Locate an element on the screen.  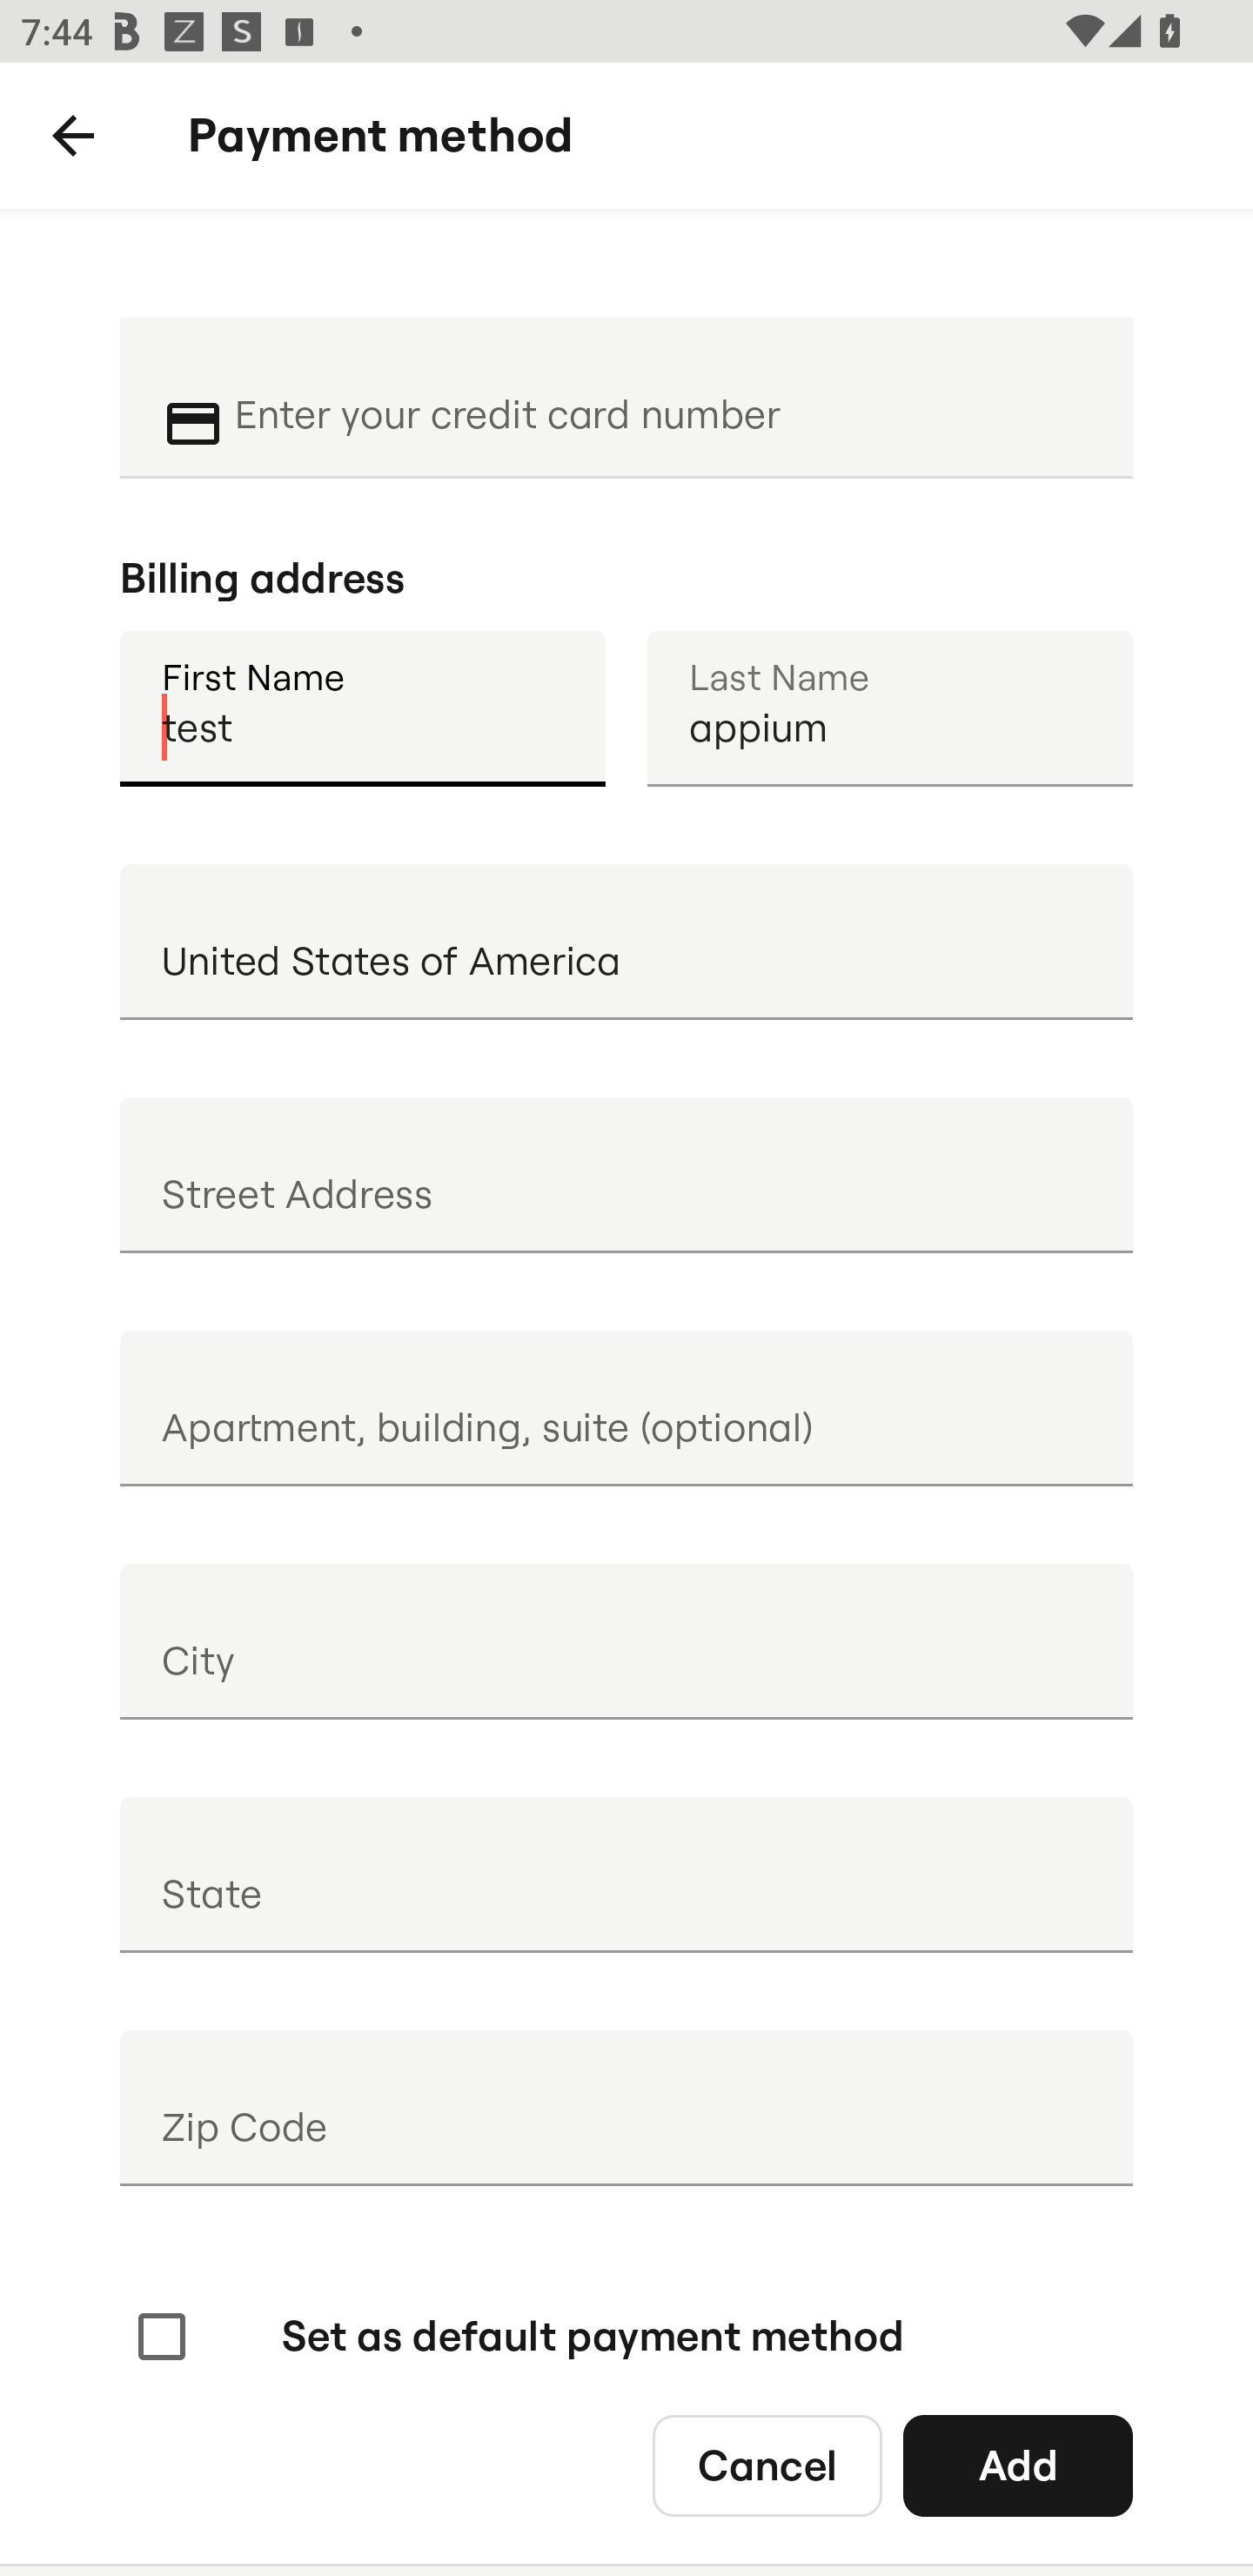
City is located at coordinates (626, 1641).